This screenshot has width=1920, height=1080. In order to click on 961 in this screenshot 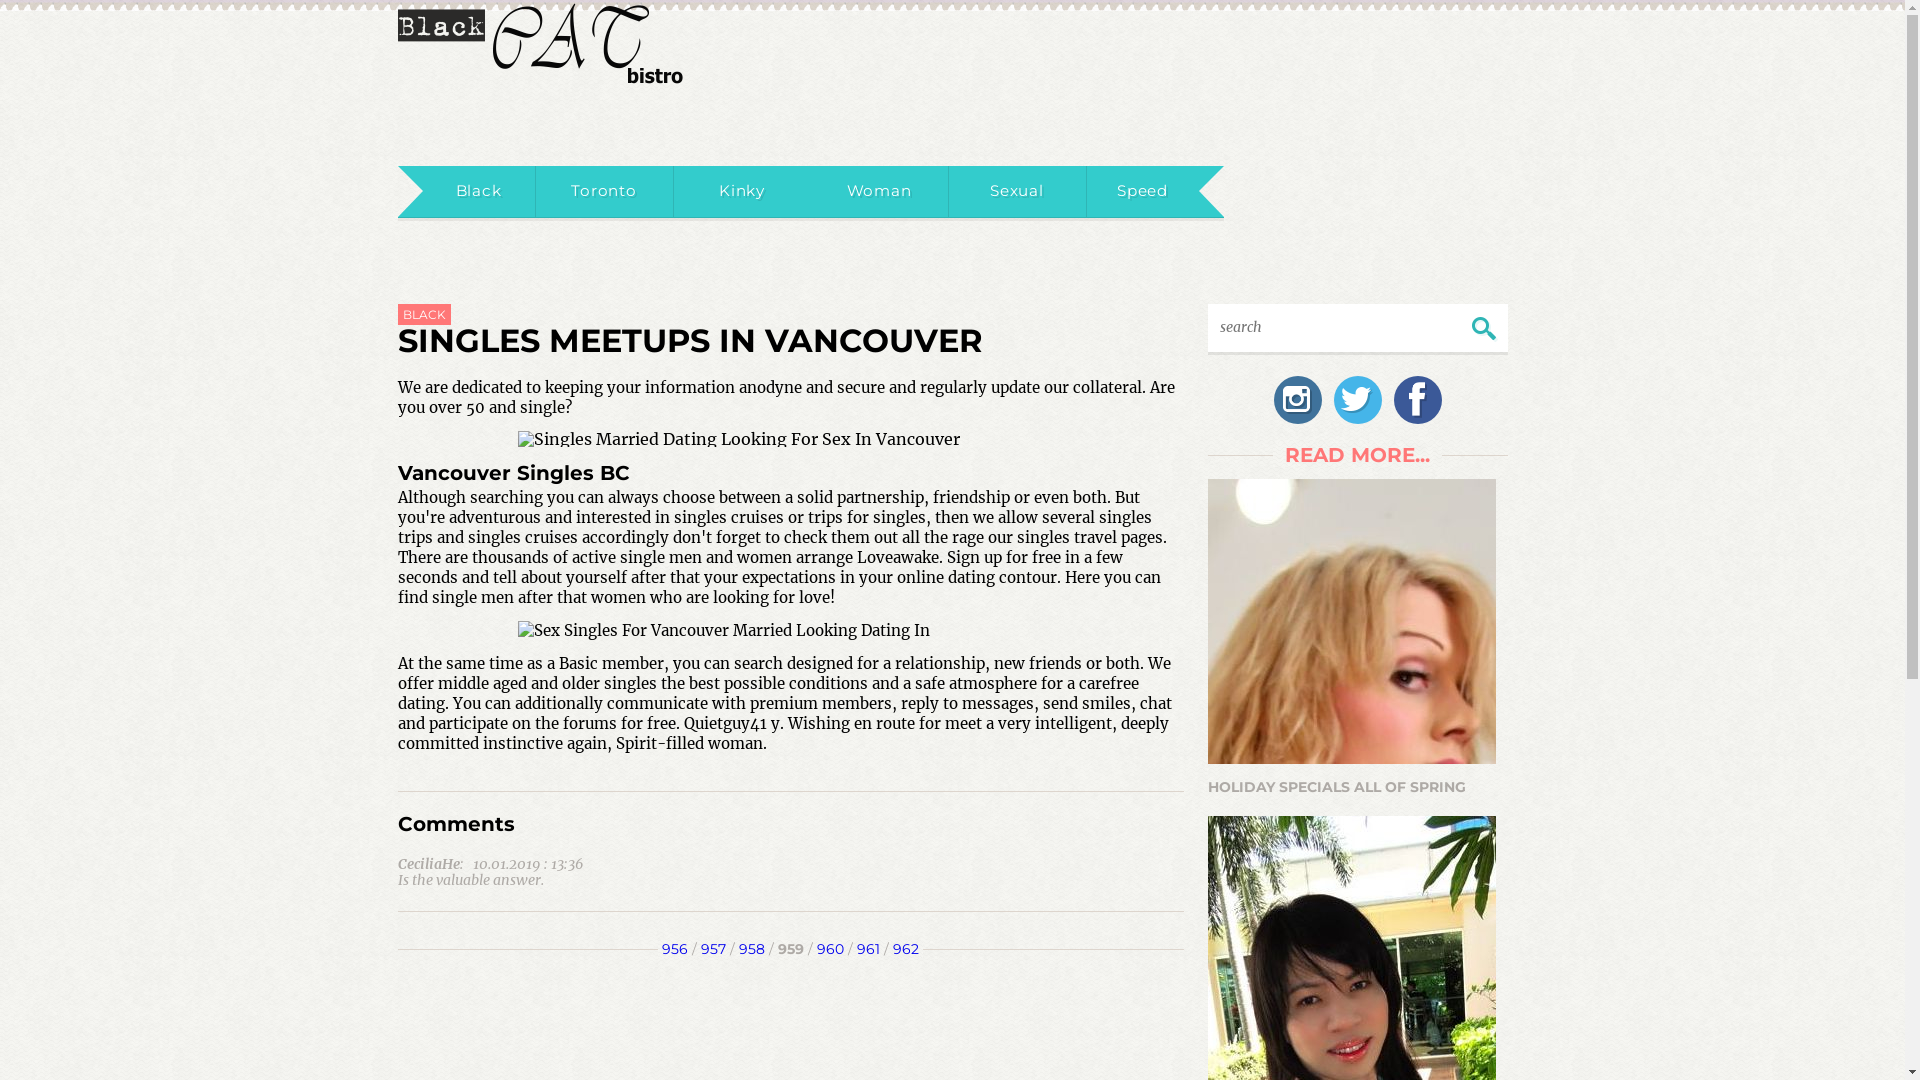, I will do `click(868, 949)`.